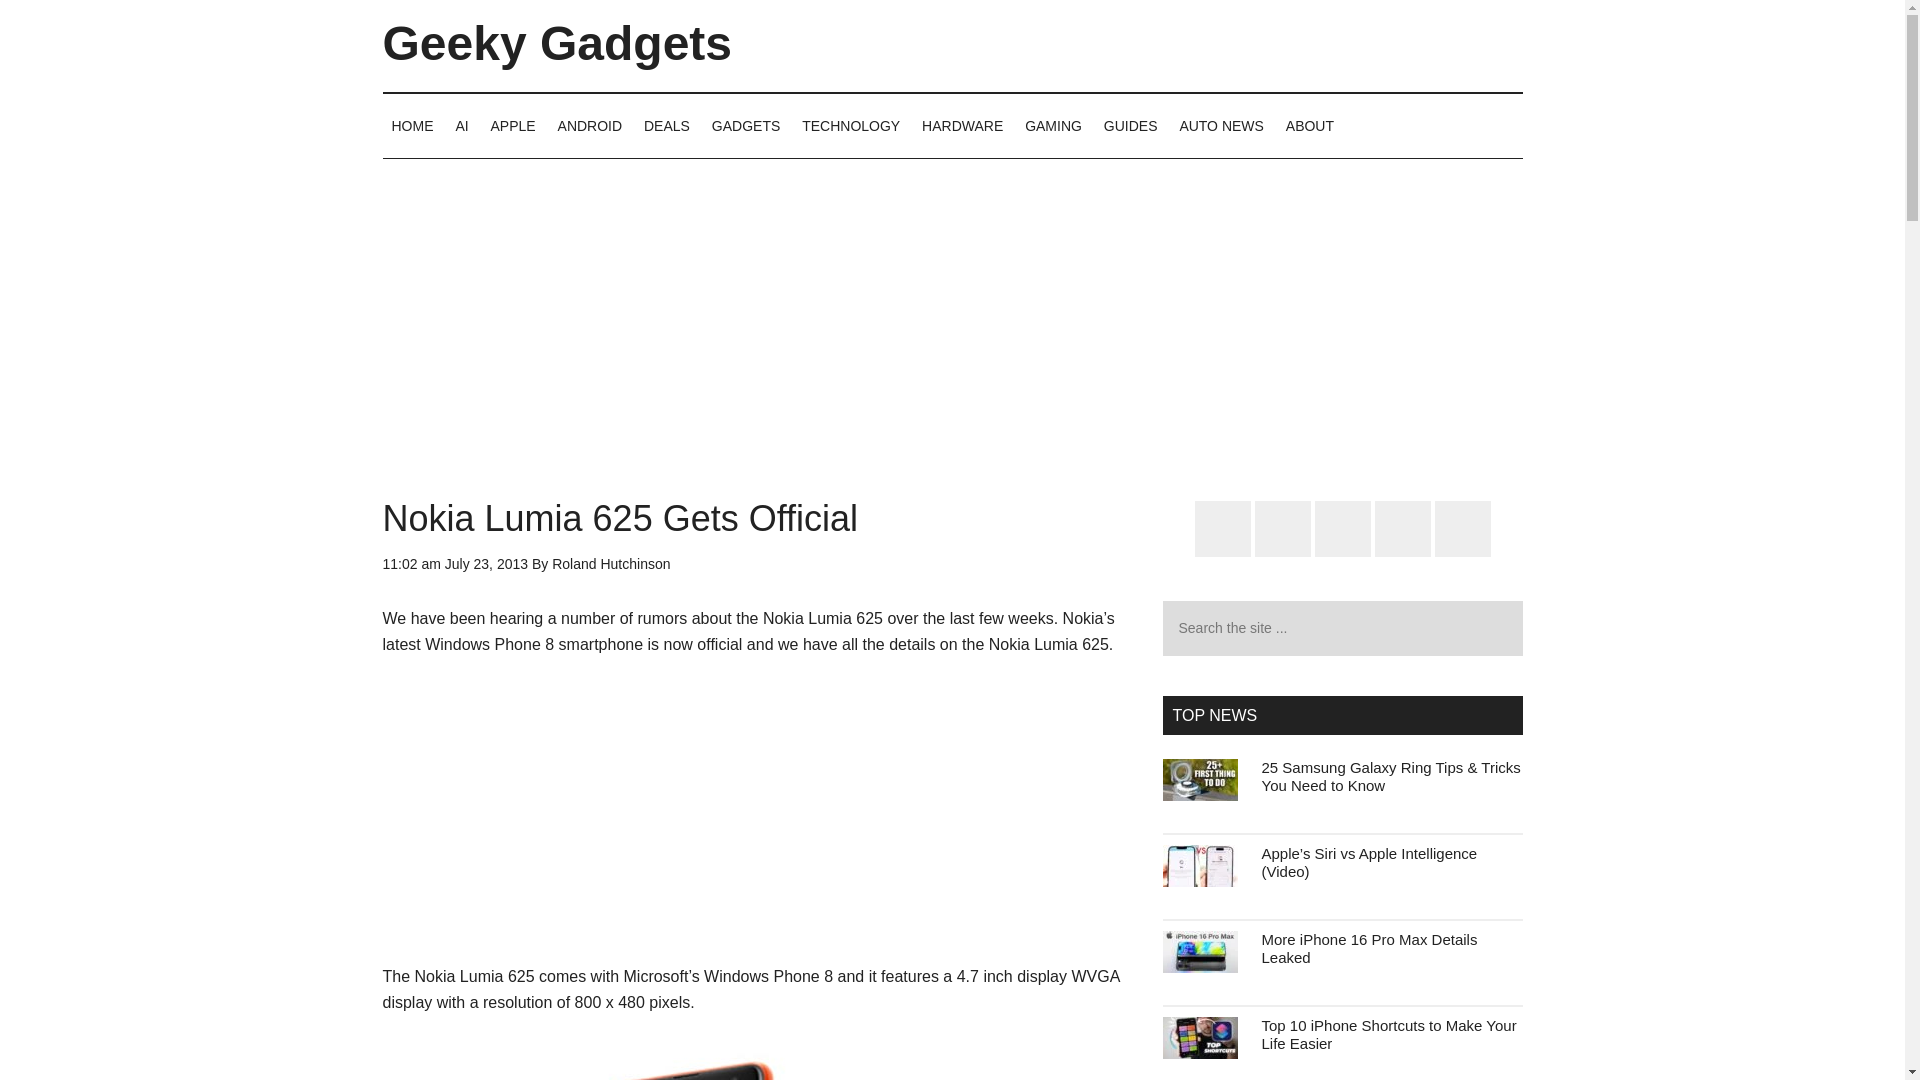 This screenshot has height=1080, width=1920. I want to click on DEALS, so click(666, 125).